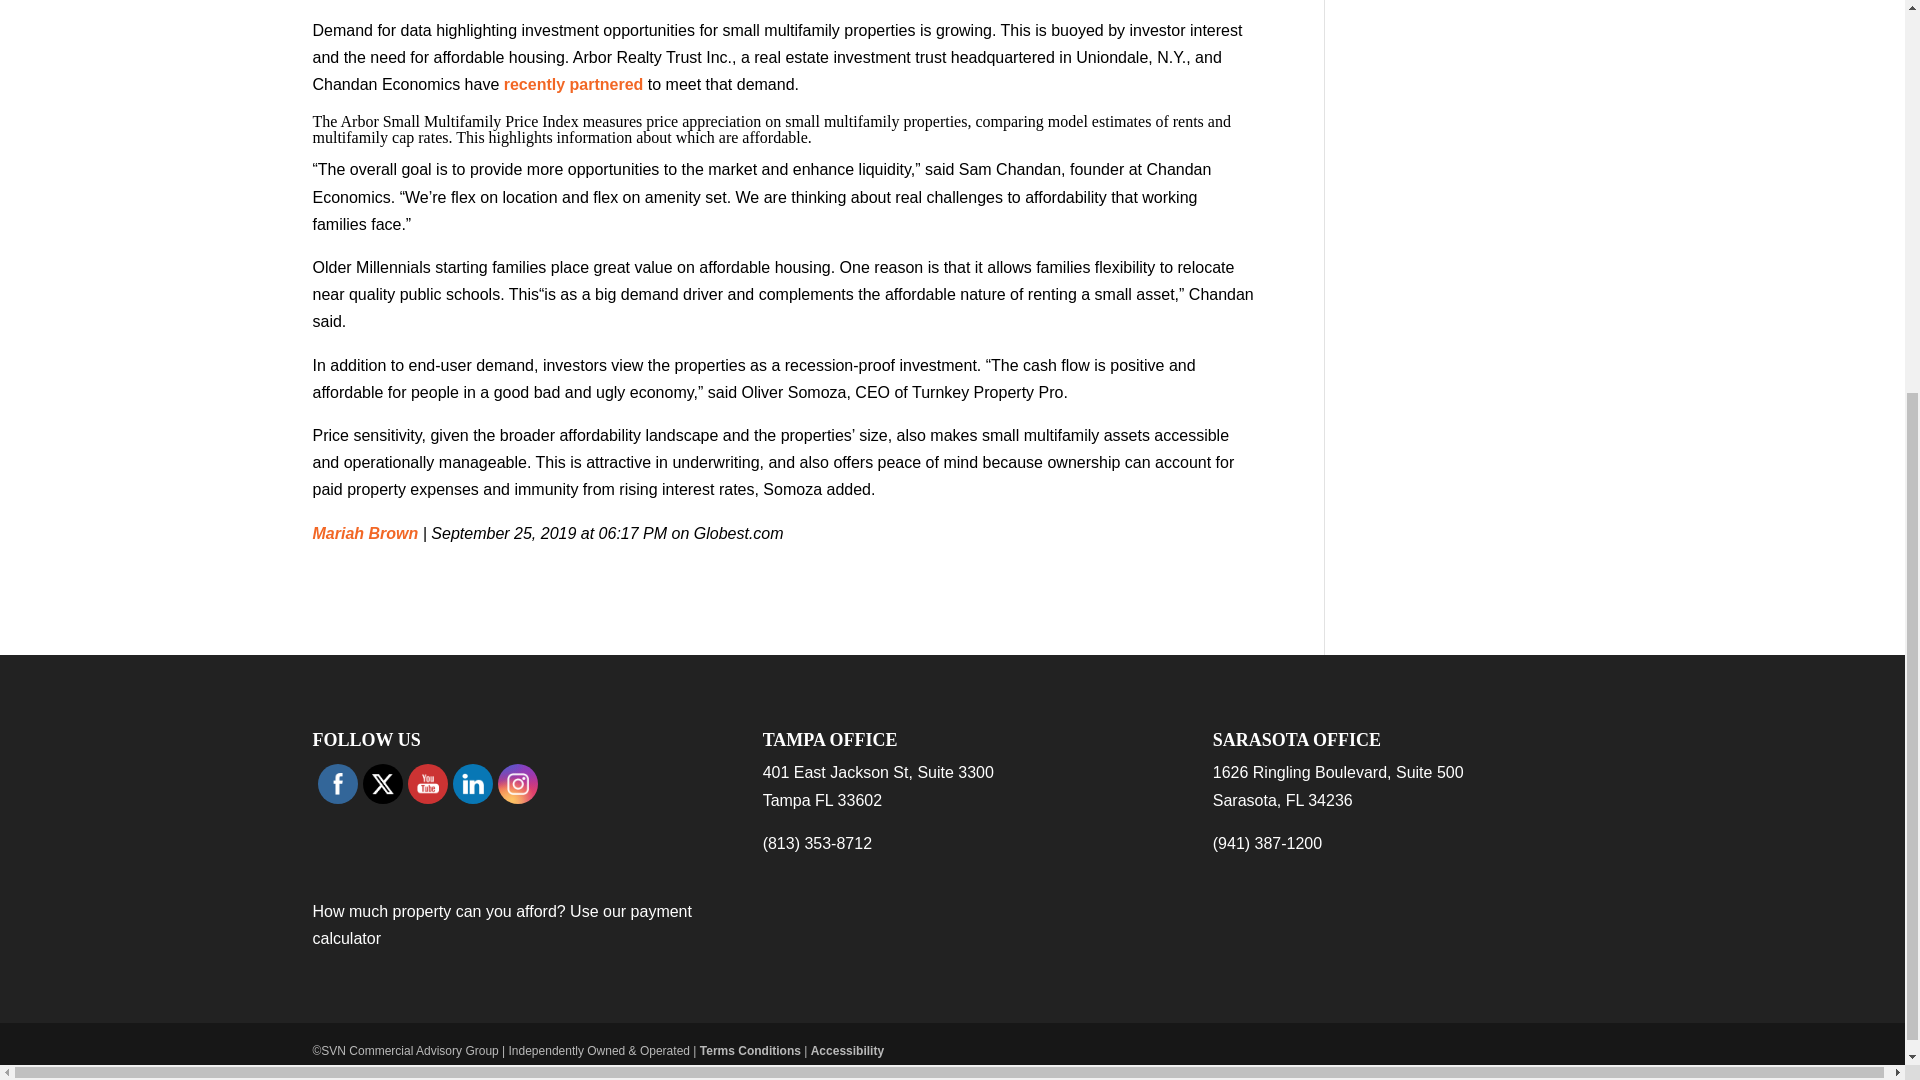 This screenshot has width=1920, height=1080. Describe the element at coordinates (382, 784) in the screenshot. I see `Twitter` at that location.